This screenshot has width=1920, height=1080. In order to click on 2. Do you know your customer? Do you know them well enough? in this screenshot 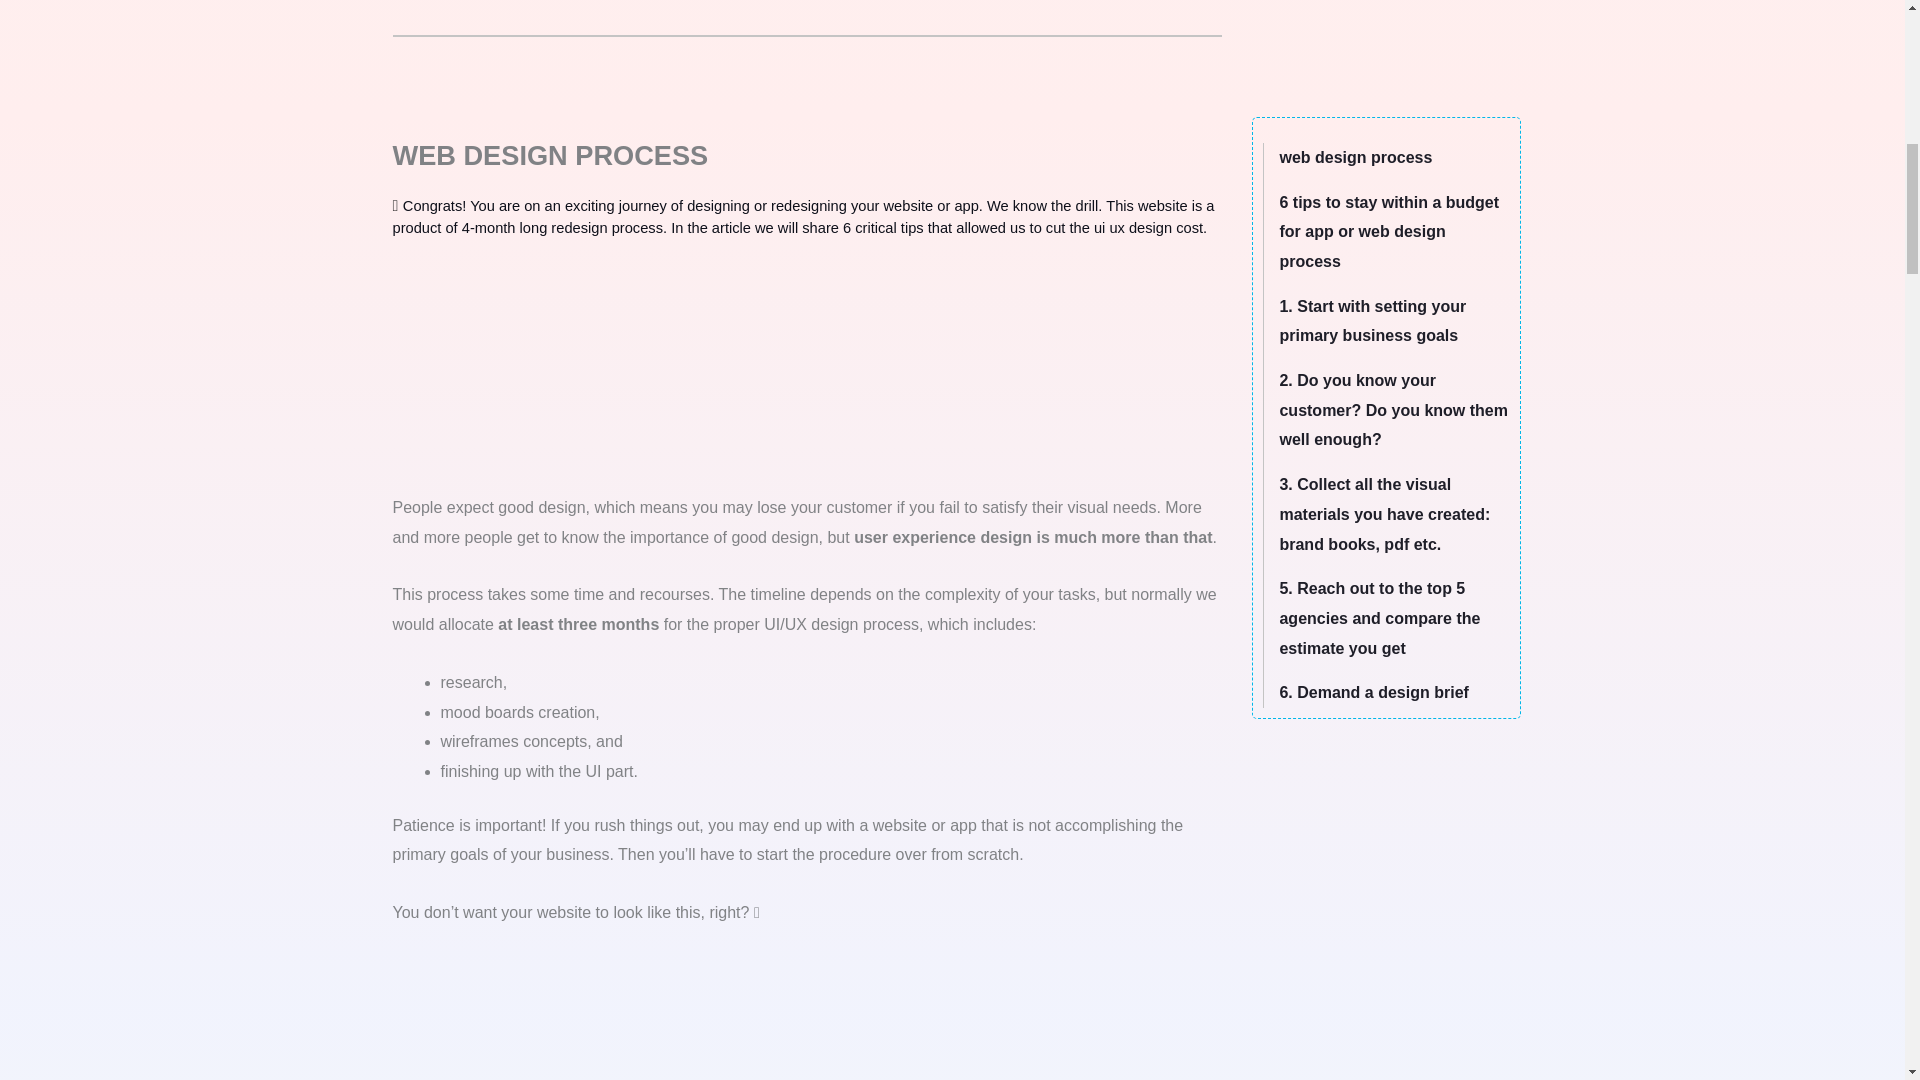, I will do `click(1392, 410)`.